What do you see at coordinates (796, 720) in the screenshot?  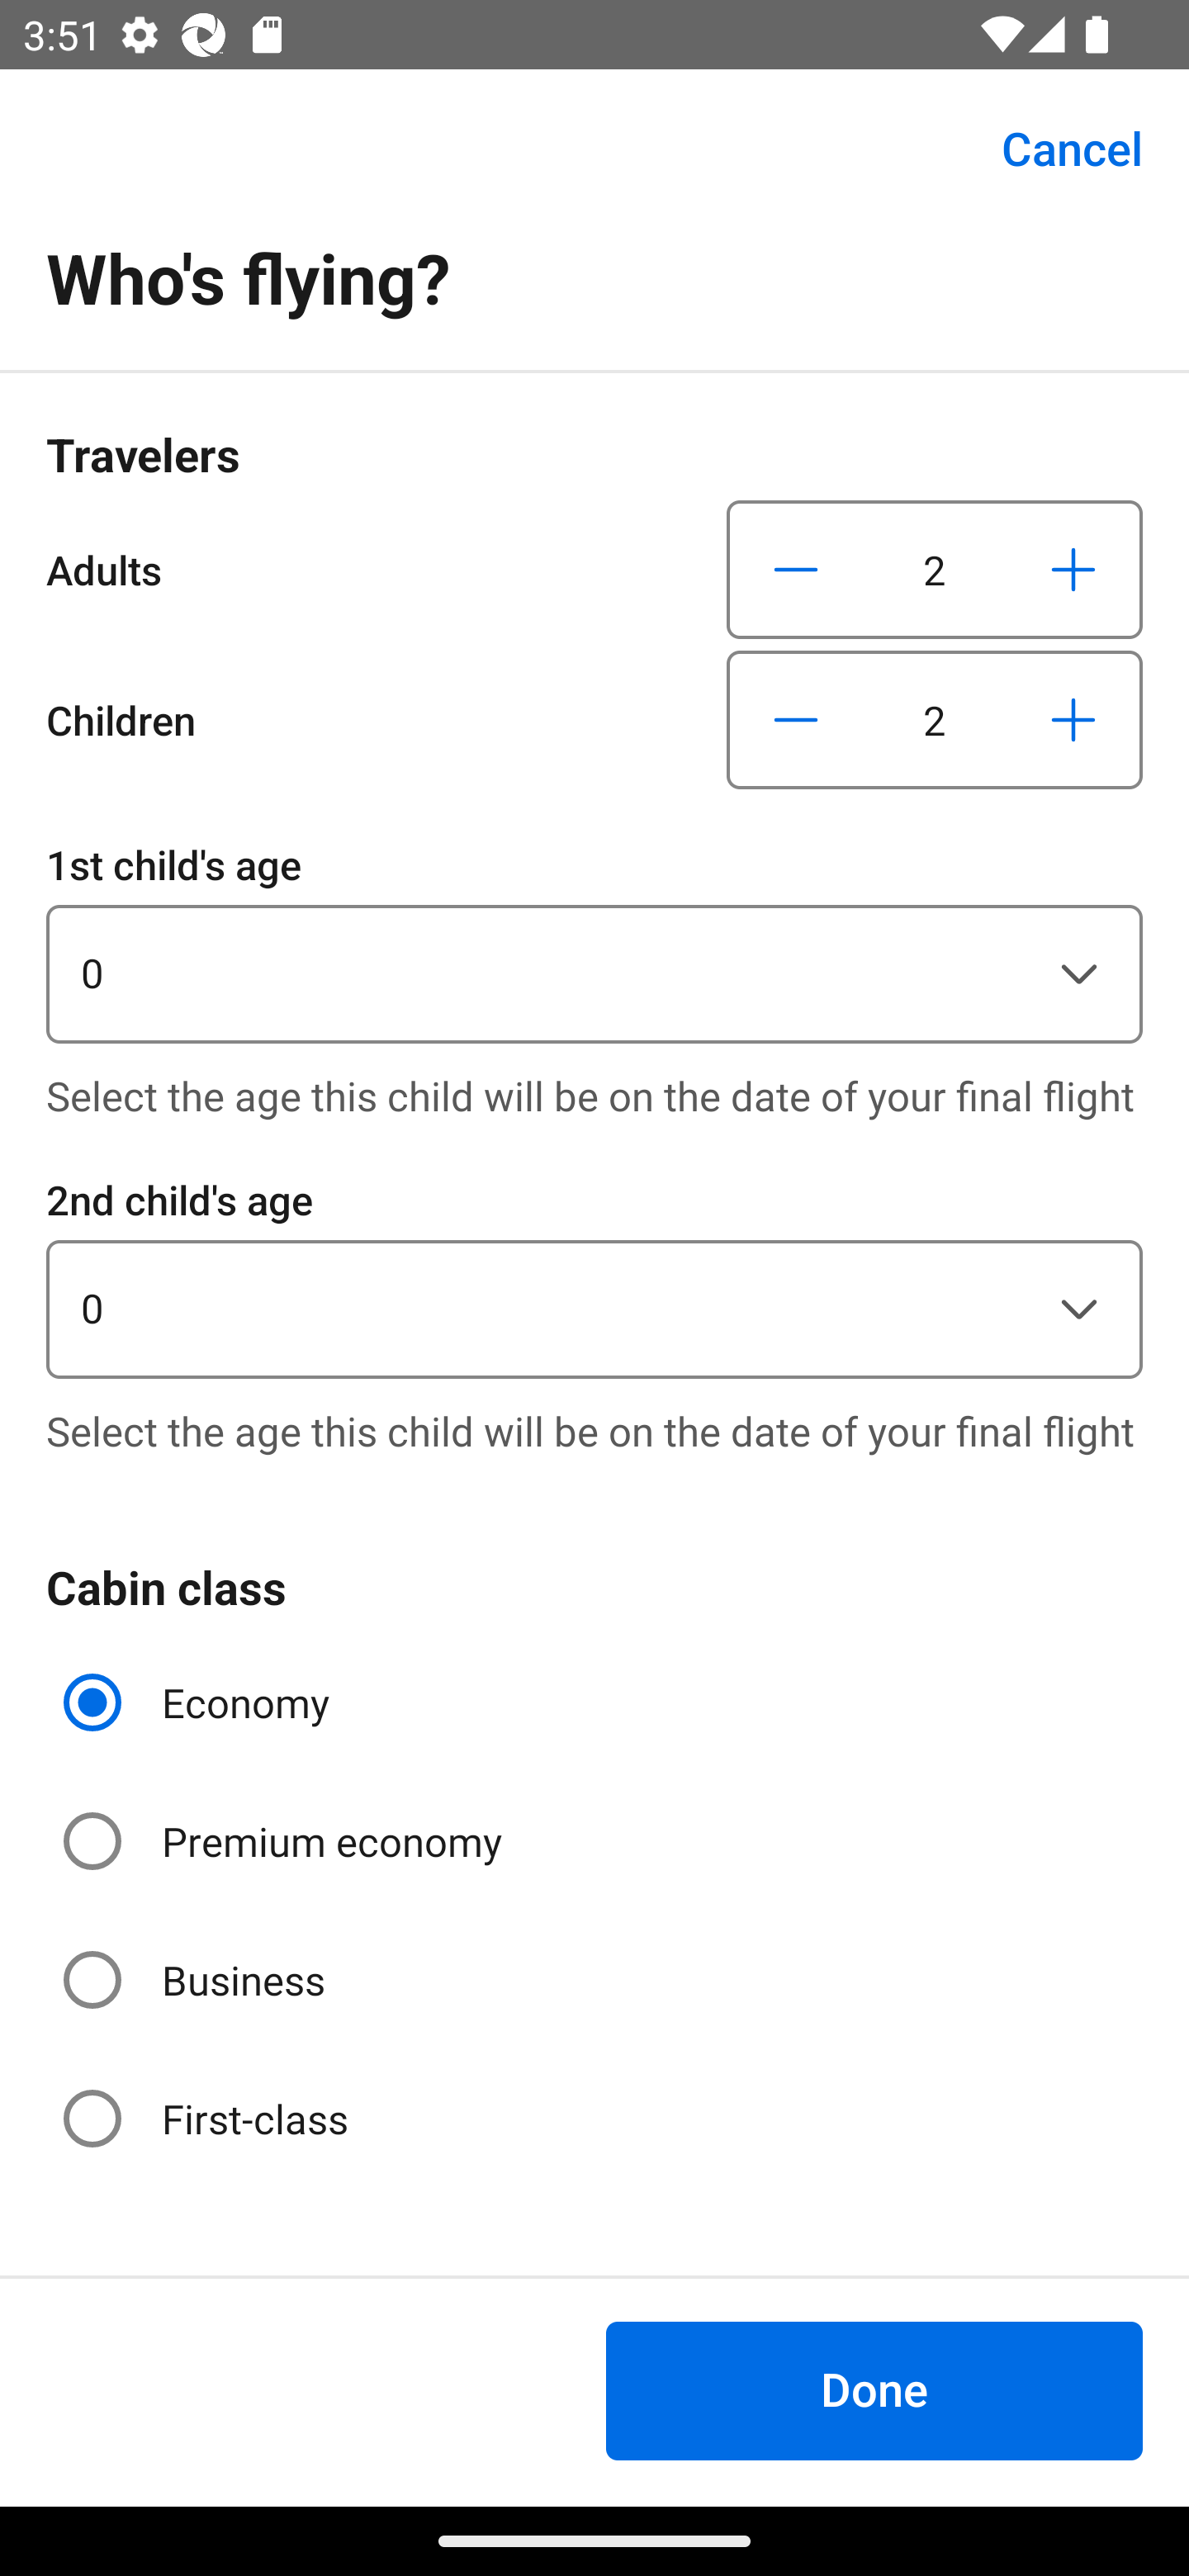 I see `Decrease` at bounding box center [796, 720].